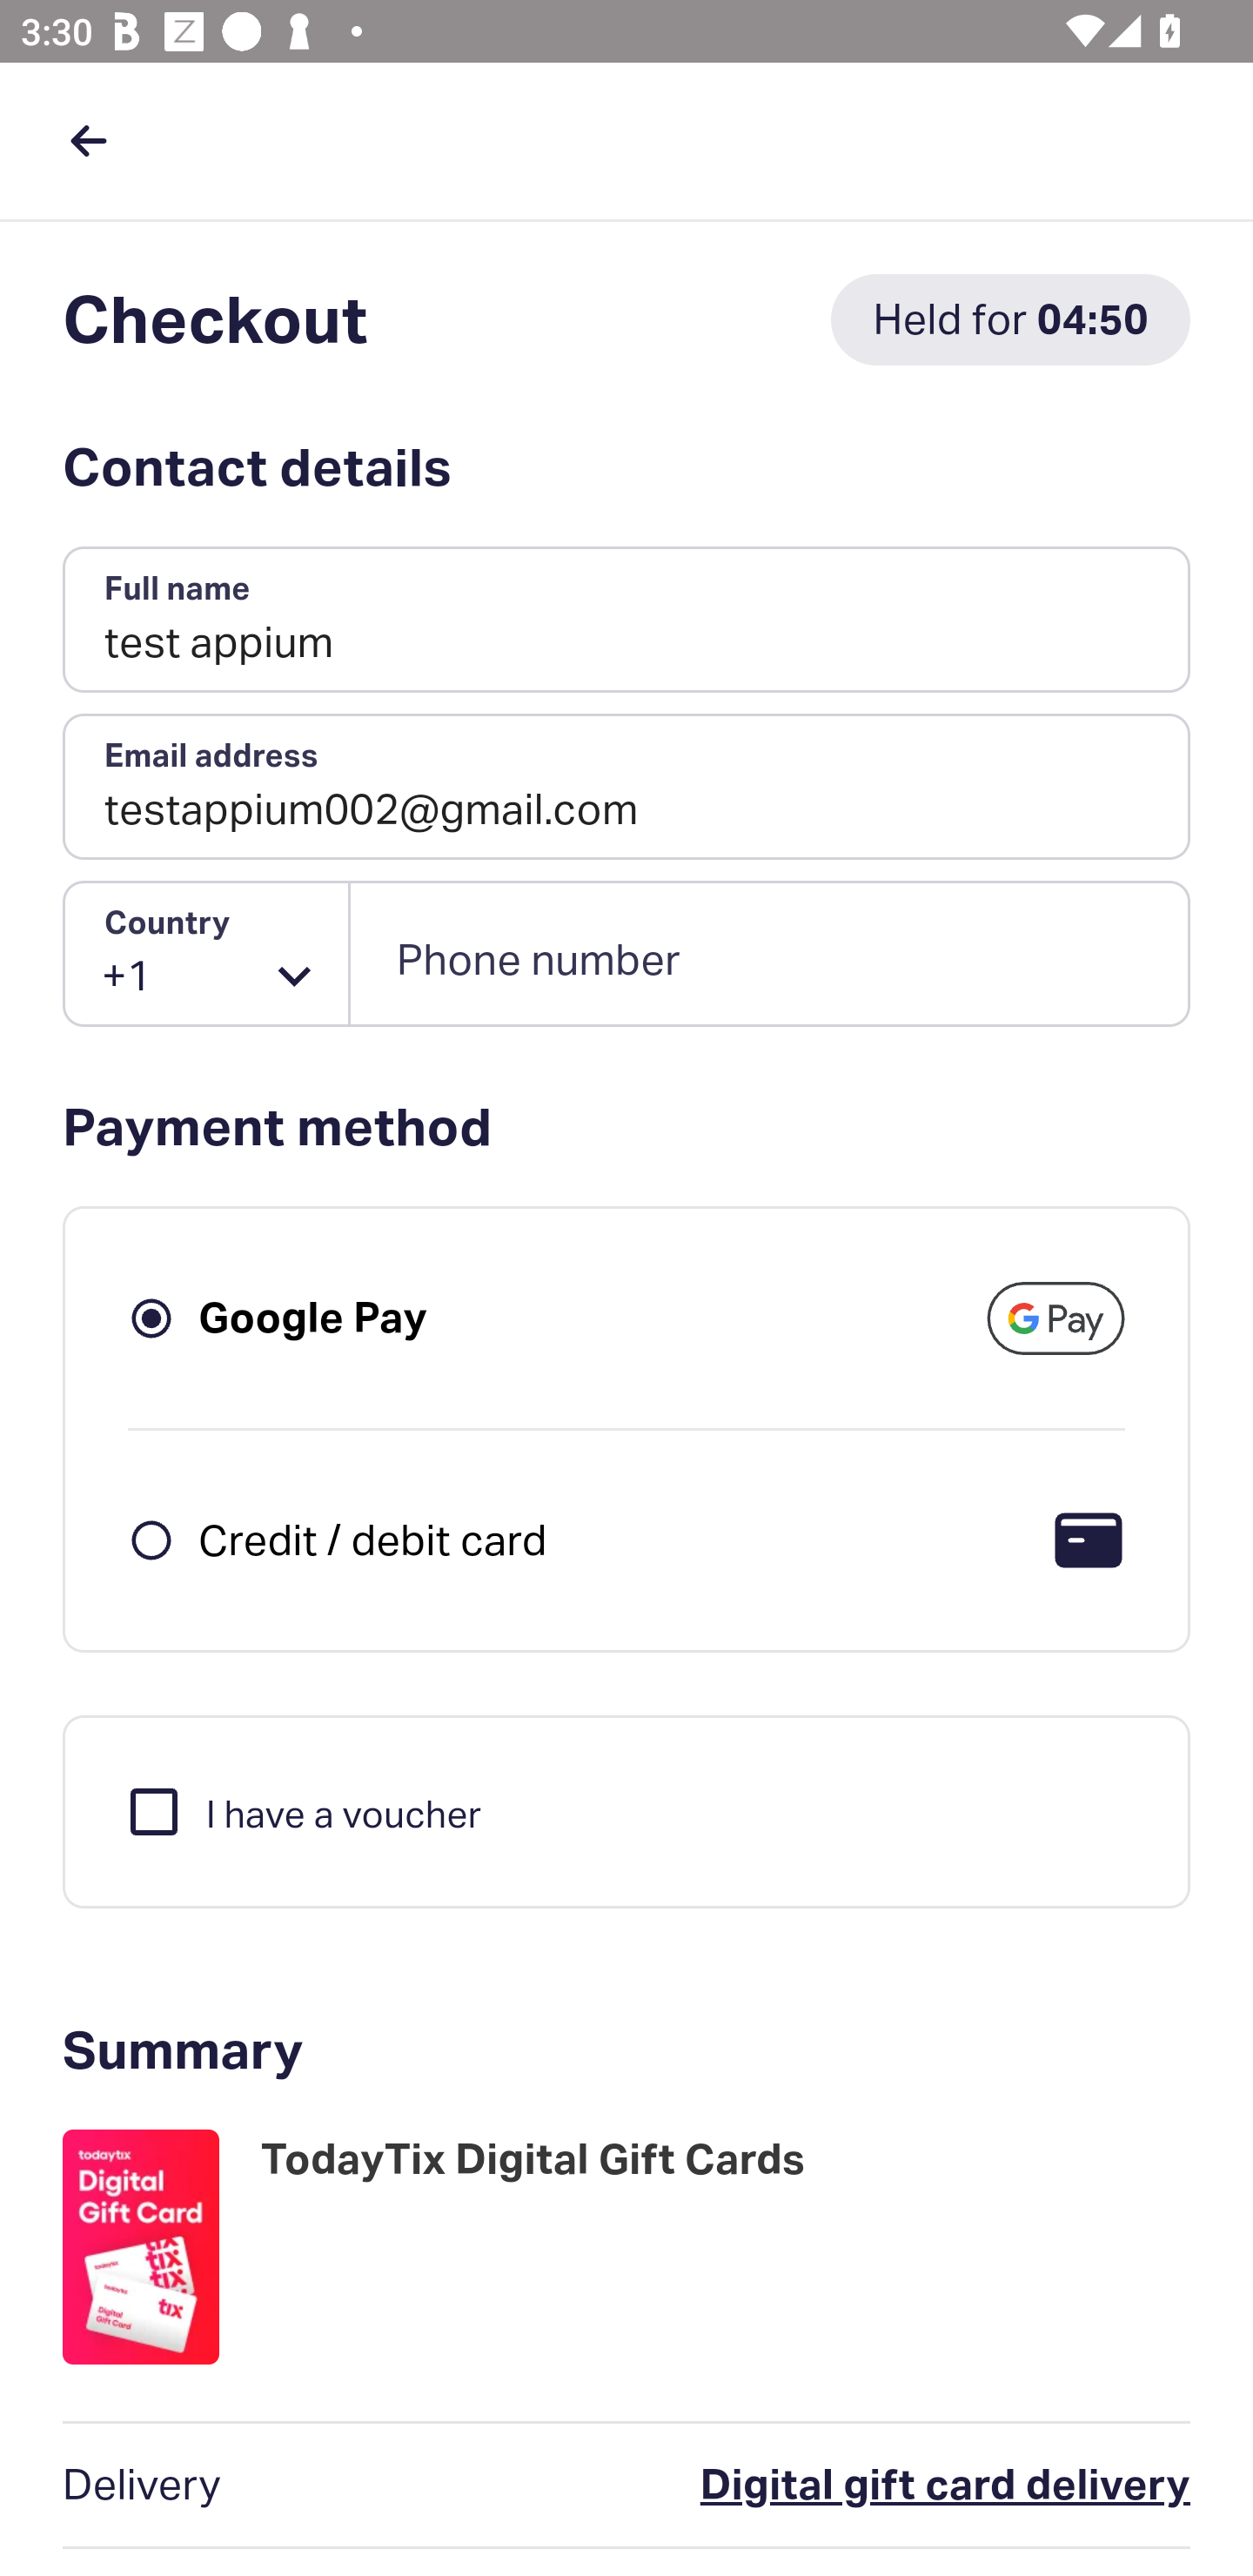 The image size is (1253, 2576). I want to click on Digital gift card delivery, so click(814, 2485).